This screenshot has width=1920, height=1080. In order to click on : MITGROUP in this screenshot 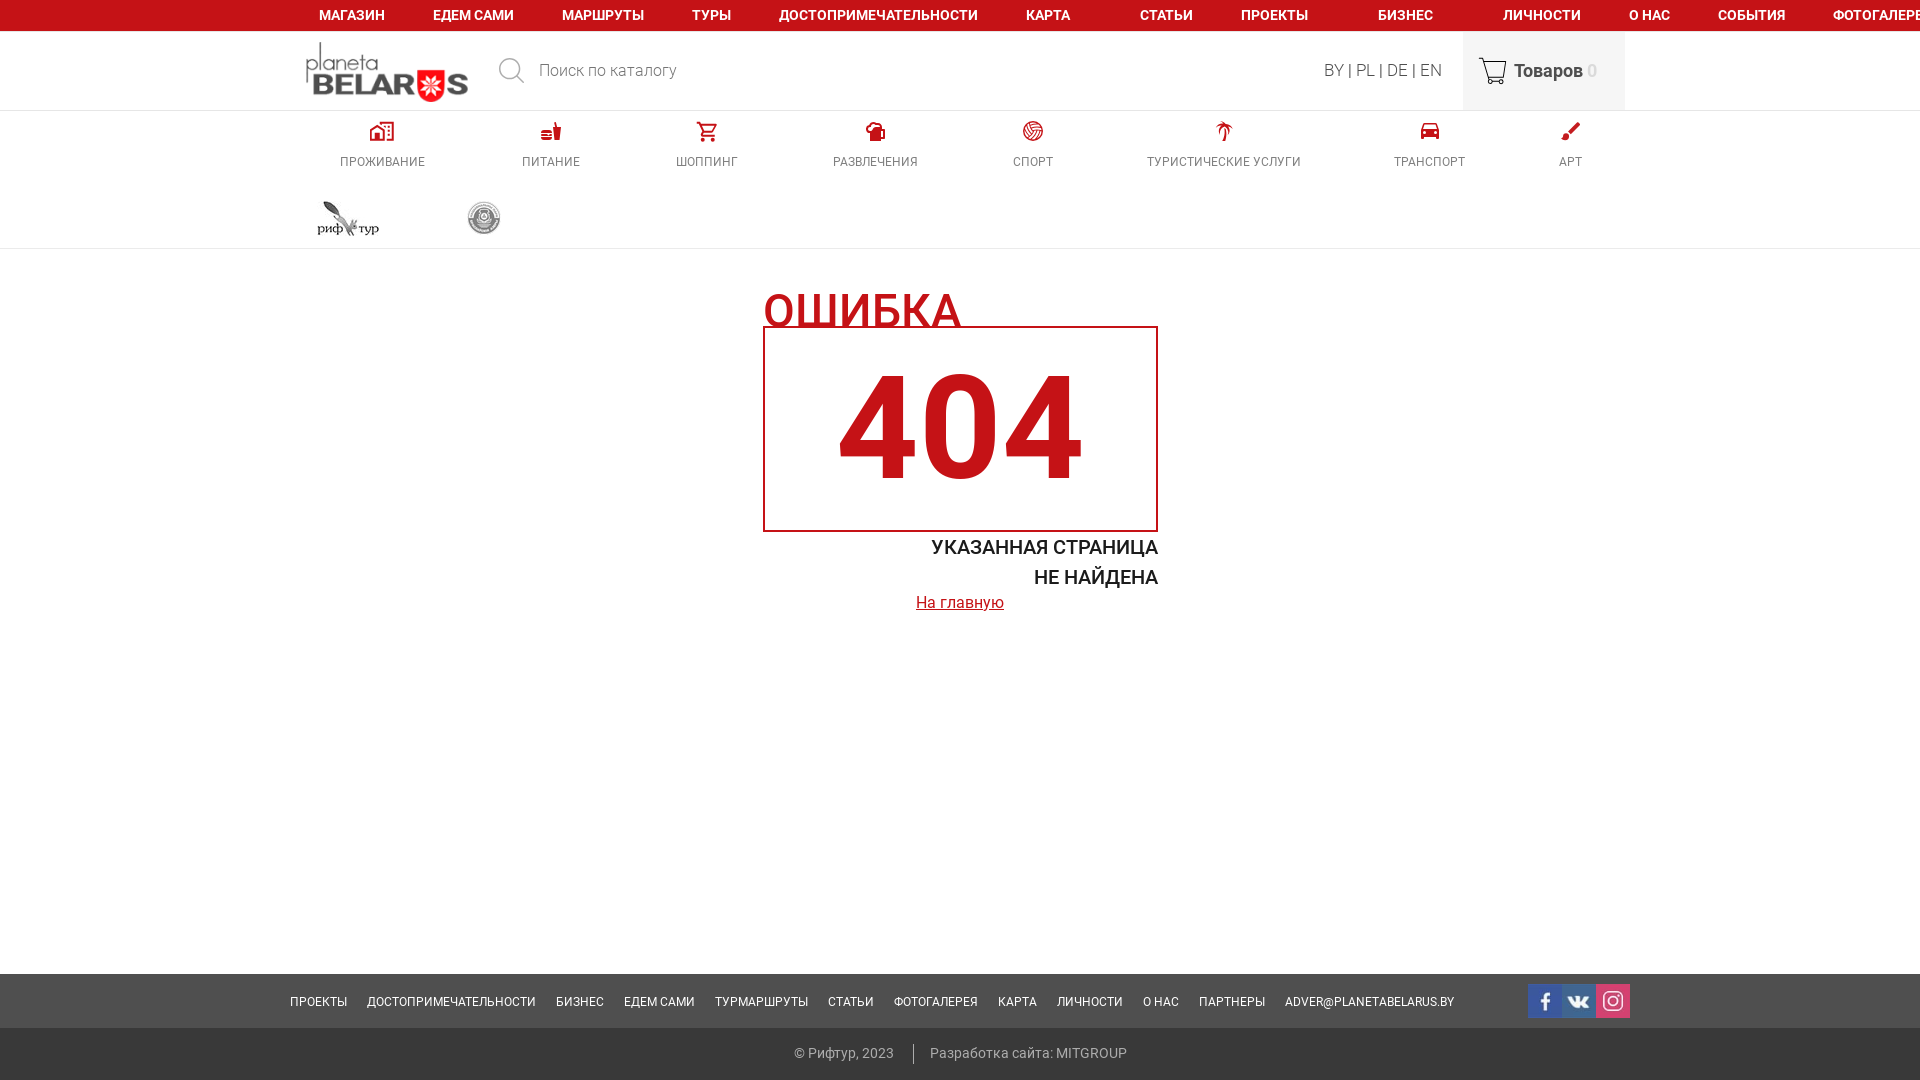, I will do `click(1088, 1053)`.